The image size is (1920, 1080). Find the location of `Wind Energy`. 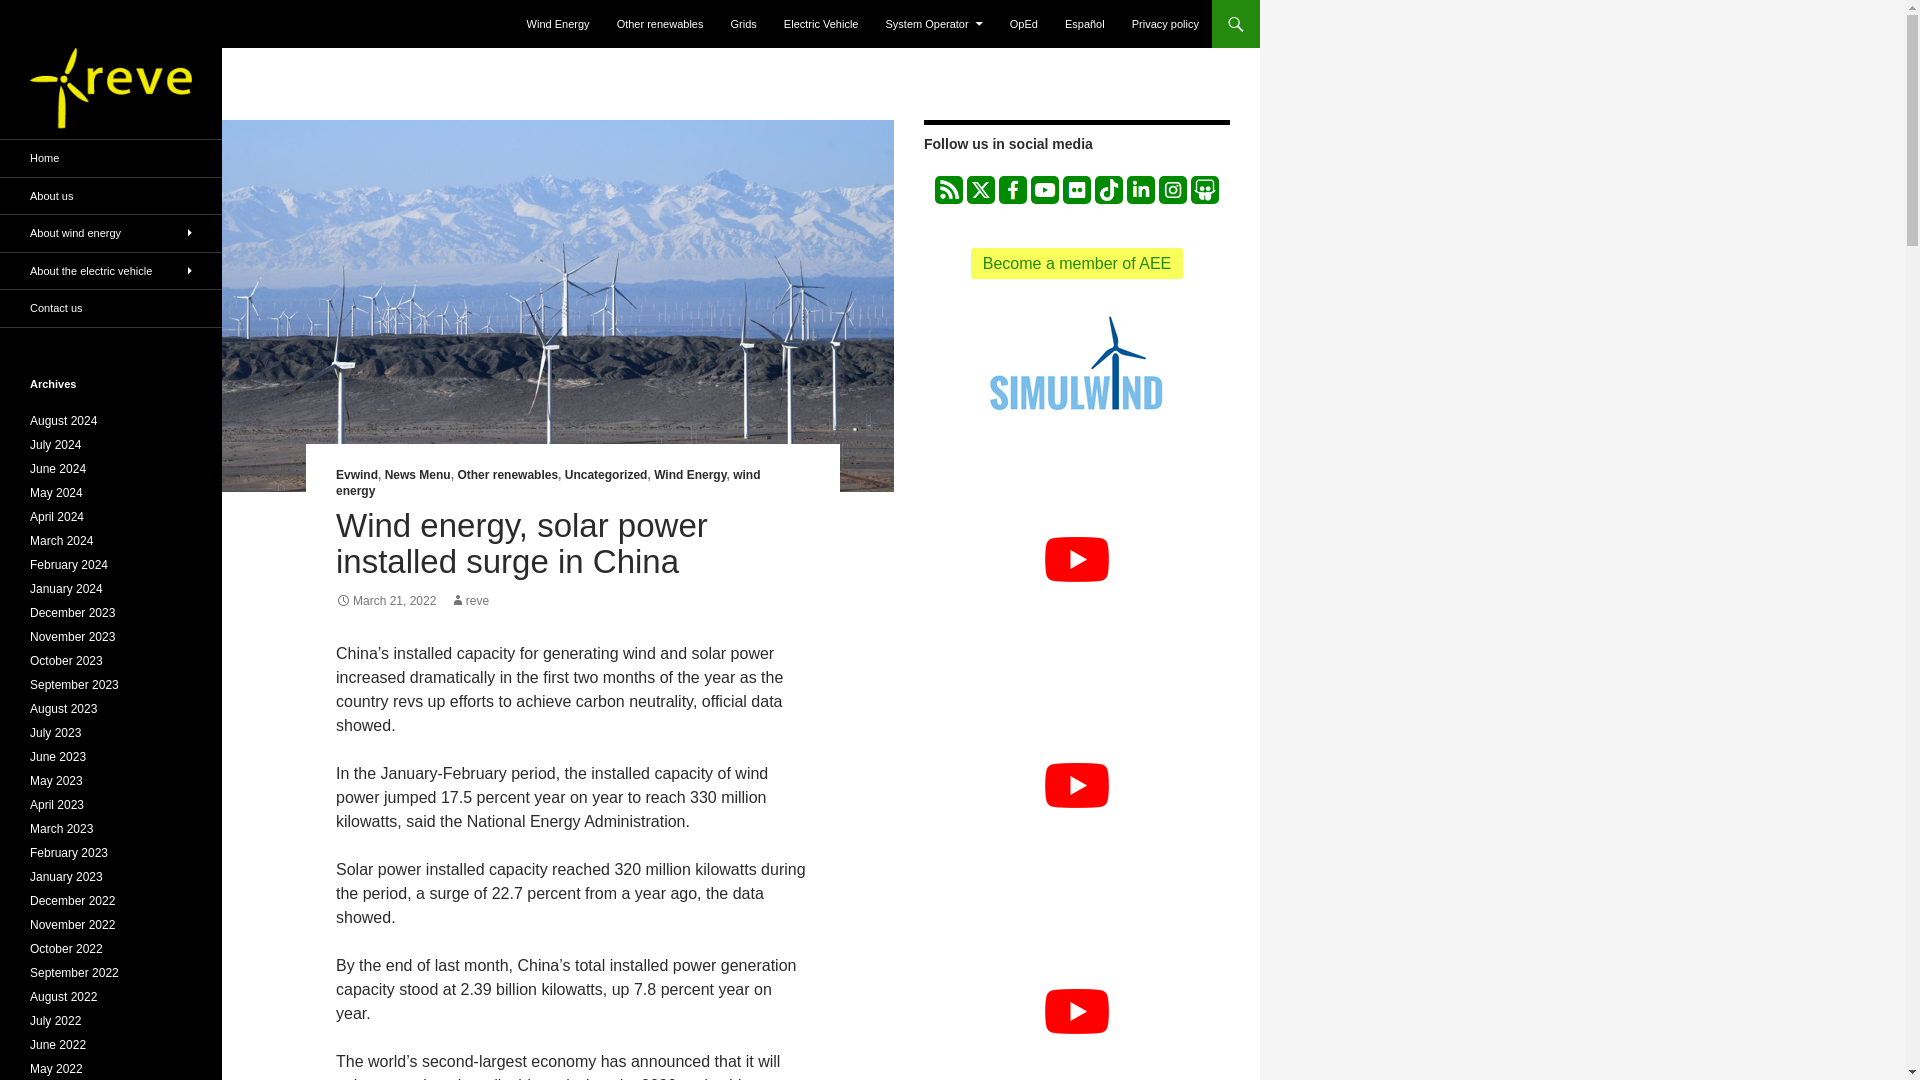

Wind Energy is located at coordinates (558, 24).